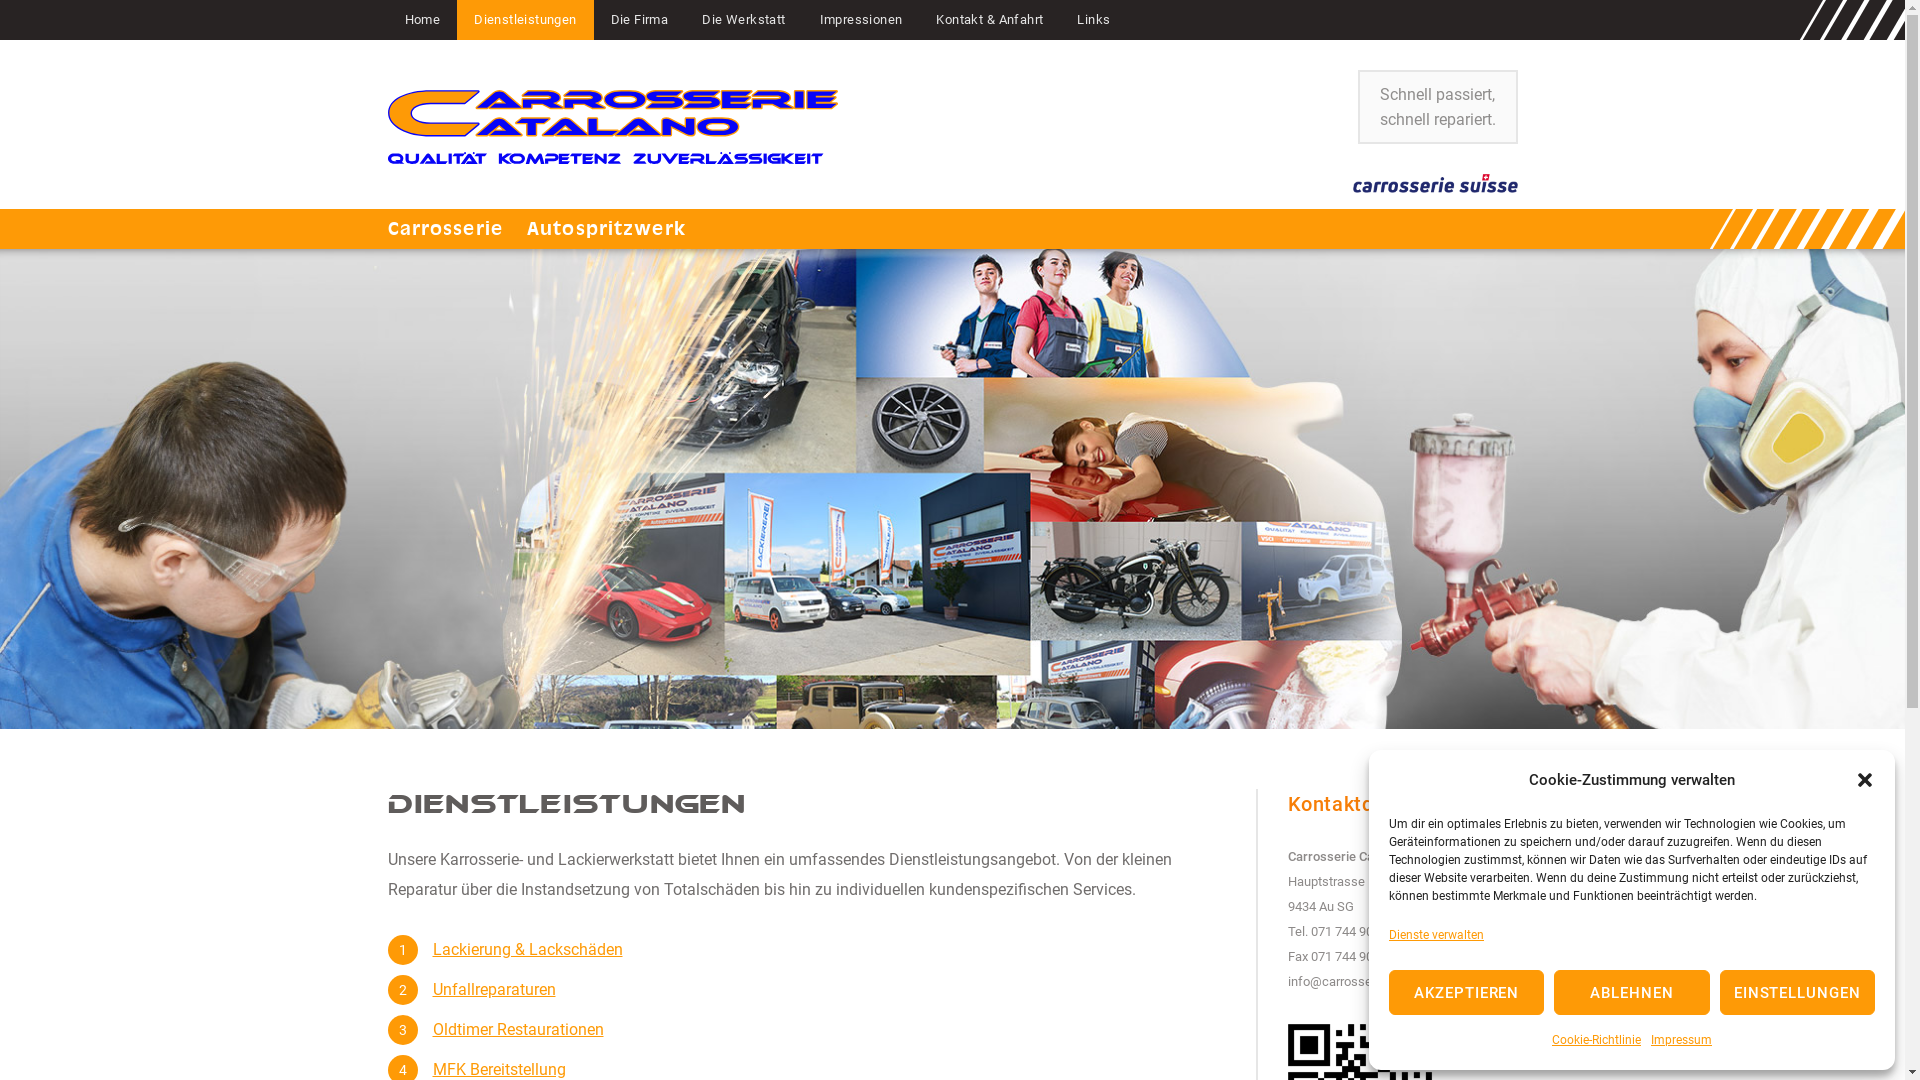 This screenshot has width=1920, height=1080. What do you see at coordinates (498, 1070) in the screenshot?
I see `MFK Bereitstellung` at bounding box center [498, 1070].